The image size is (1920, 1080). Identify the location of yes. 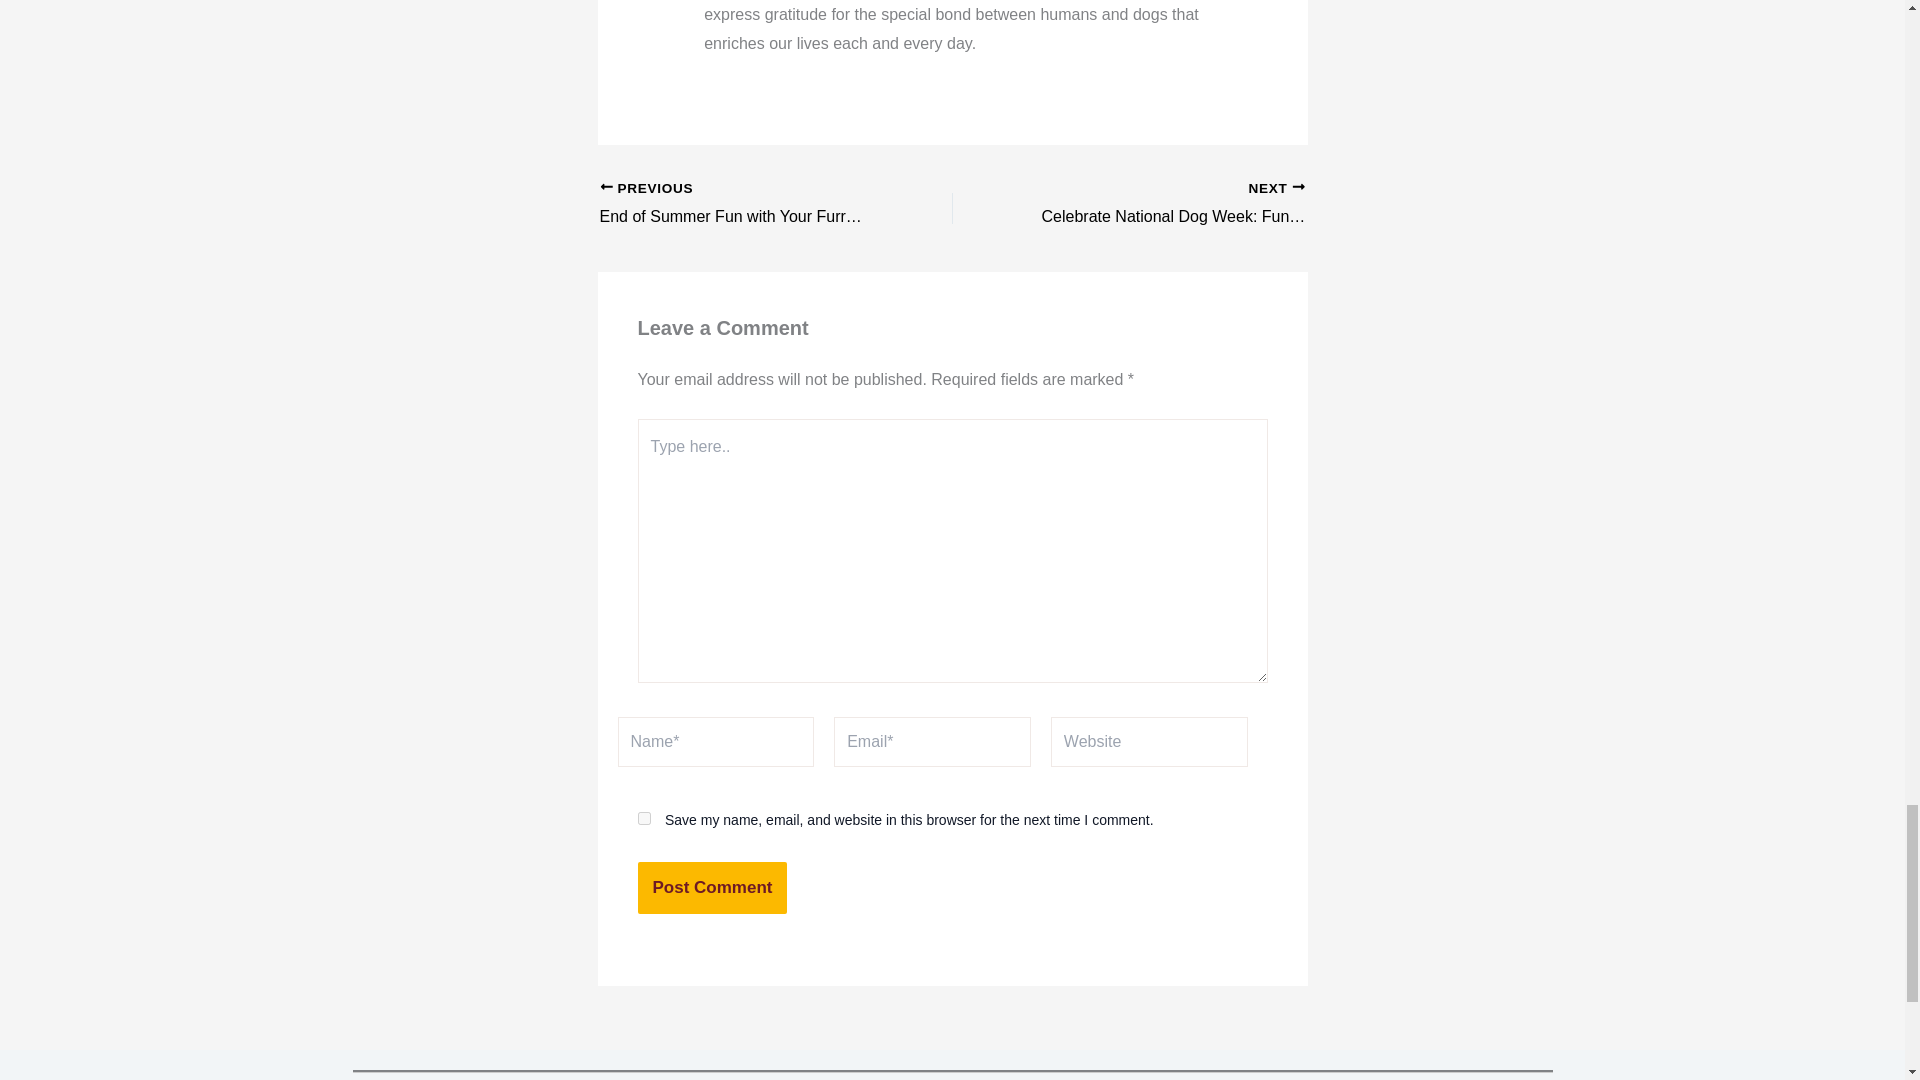
(741, 205).